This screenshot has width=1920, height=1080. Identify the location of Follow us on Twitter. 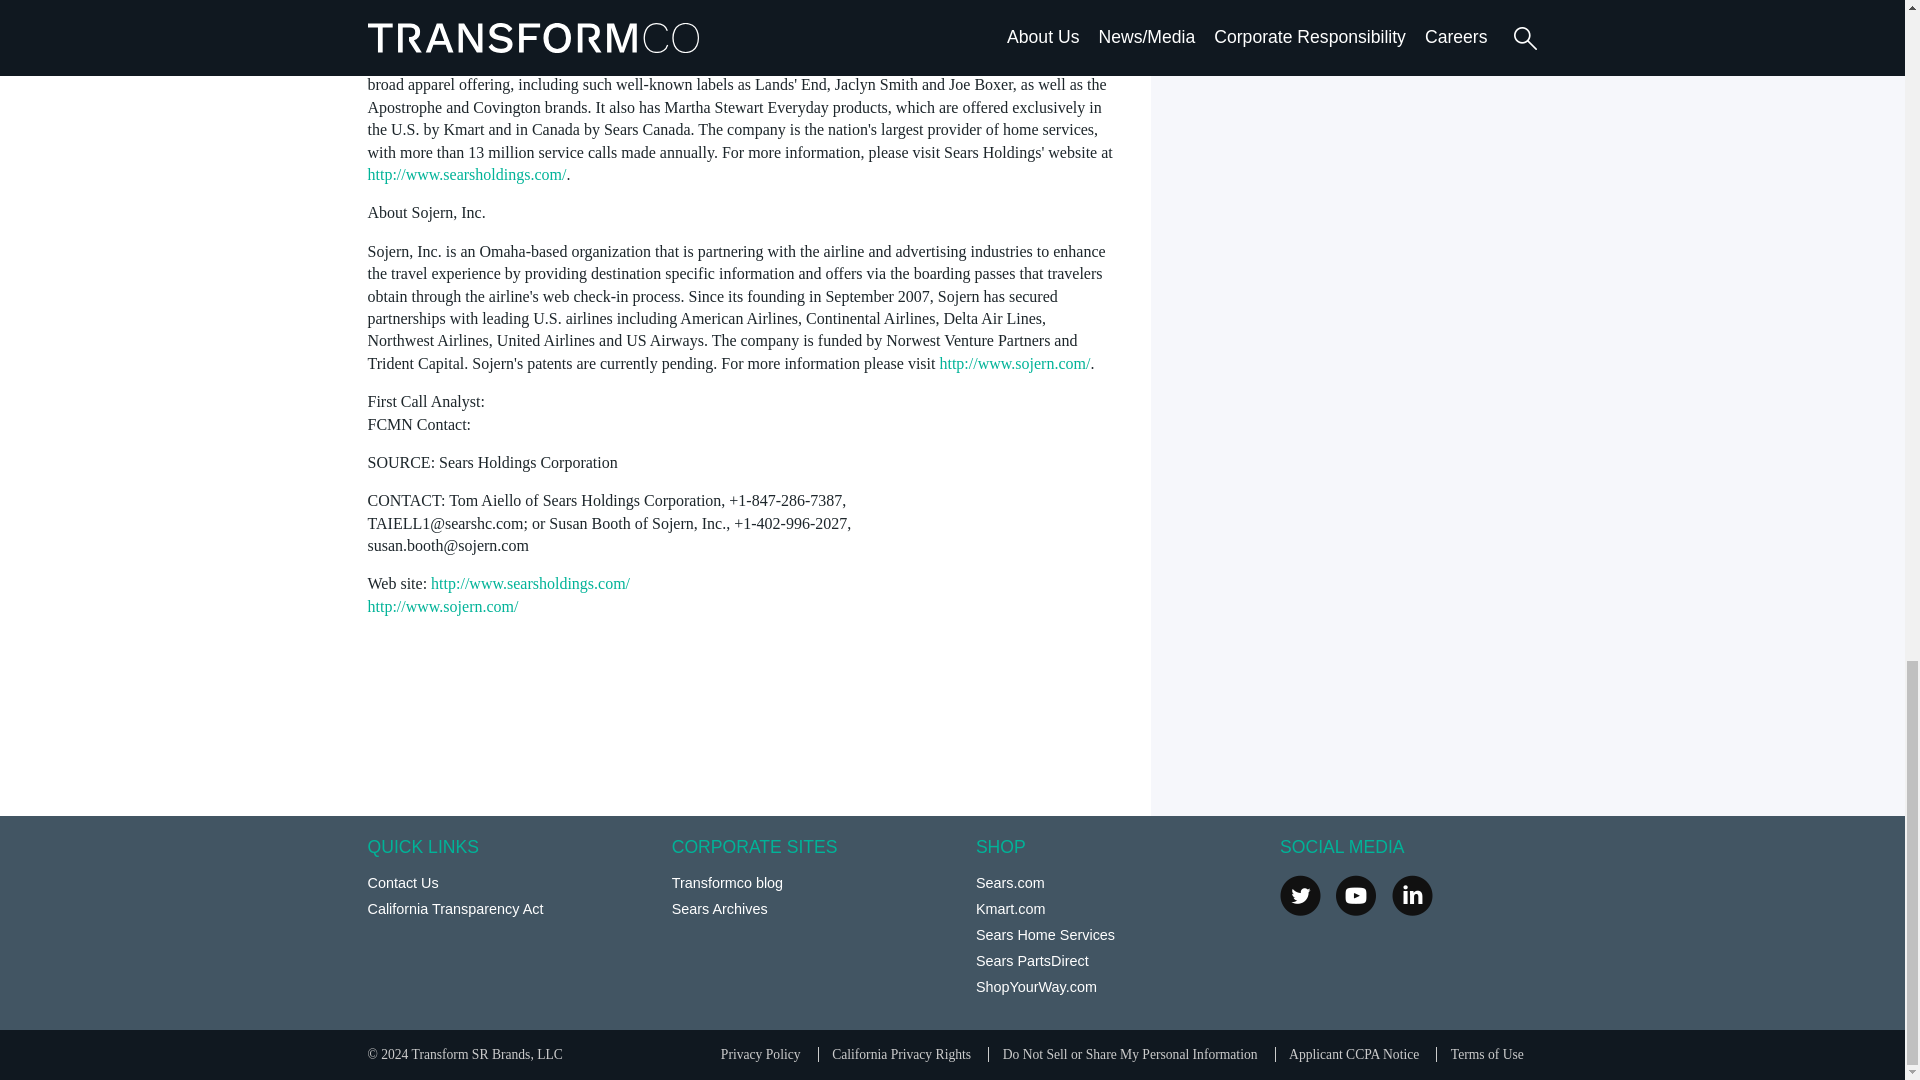
(1300, 894).